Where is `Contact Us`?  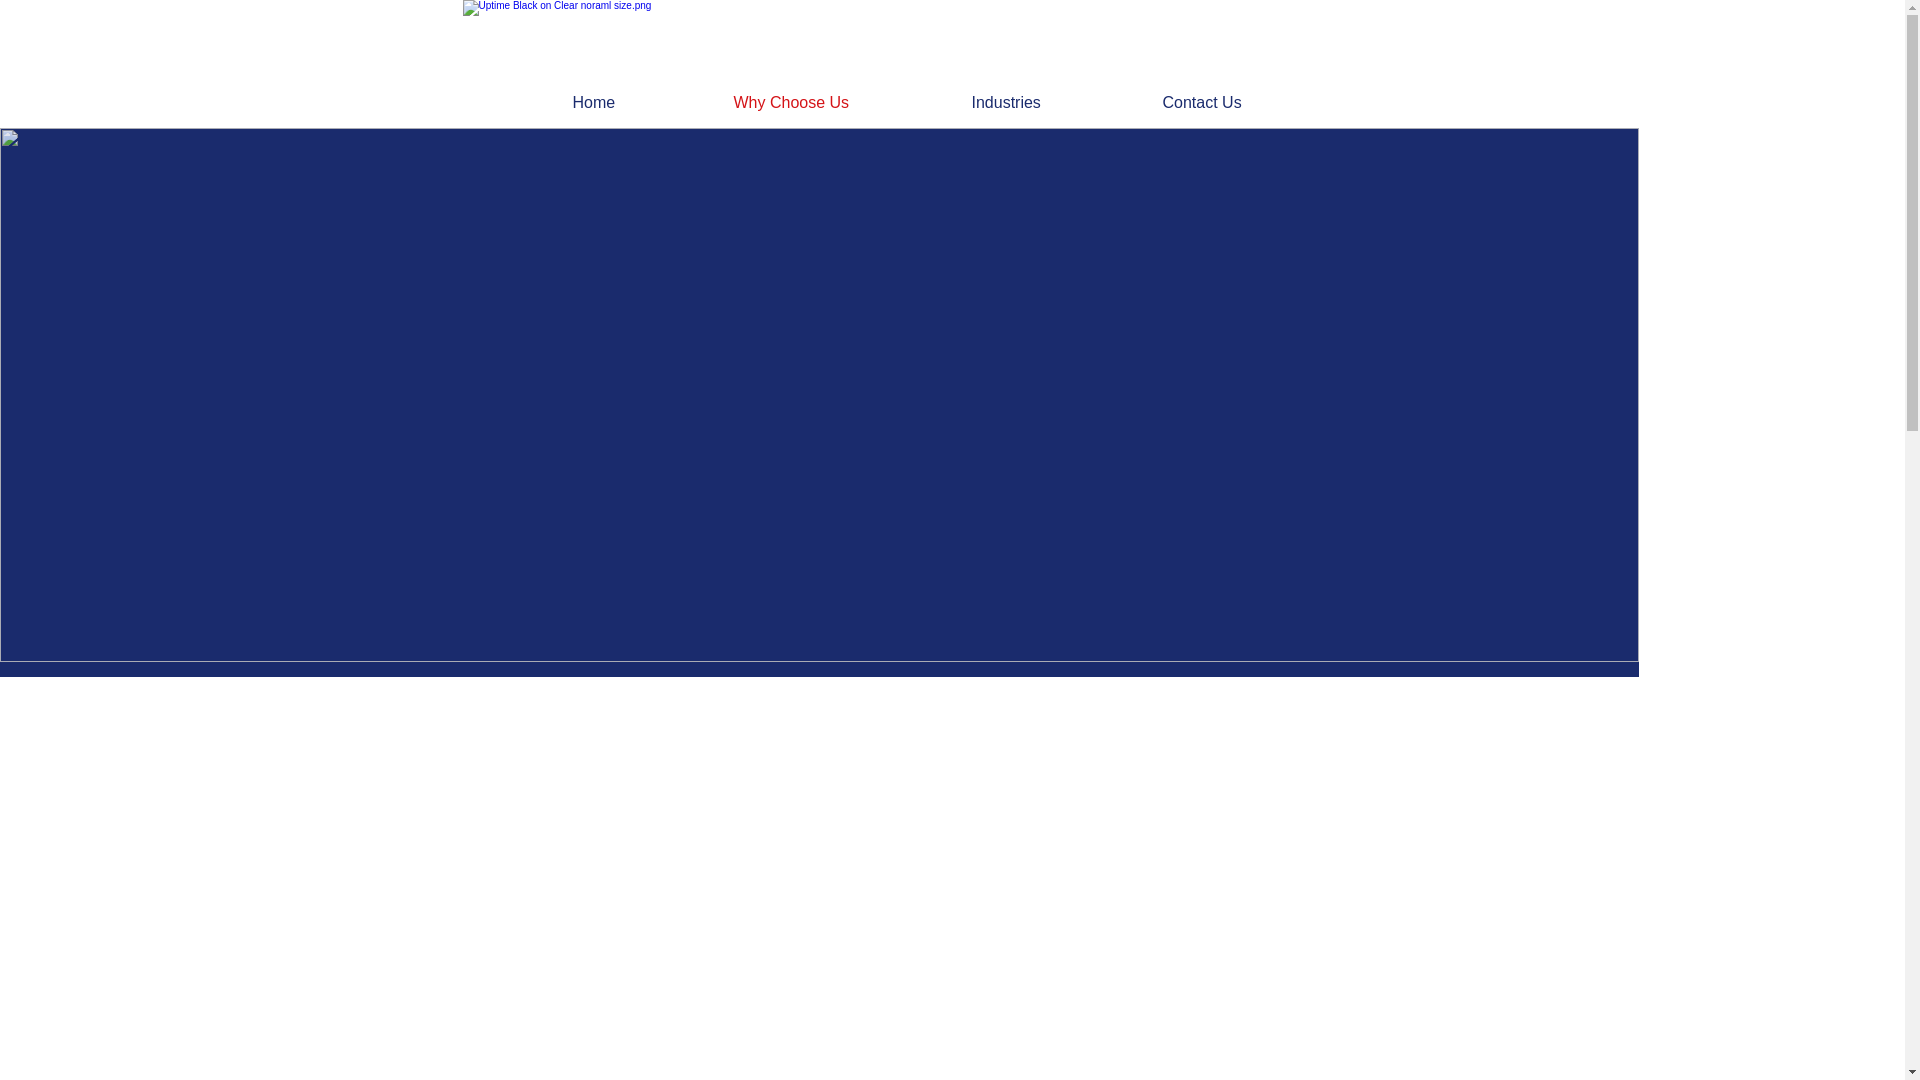
Contact Us is located at coordinates (1248, 102).